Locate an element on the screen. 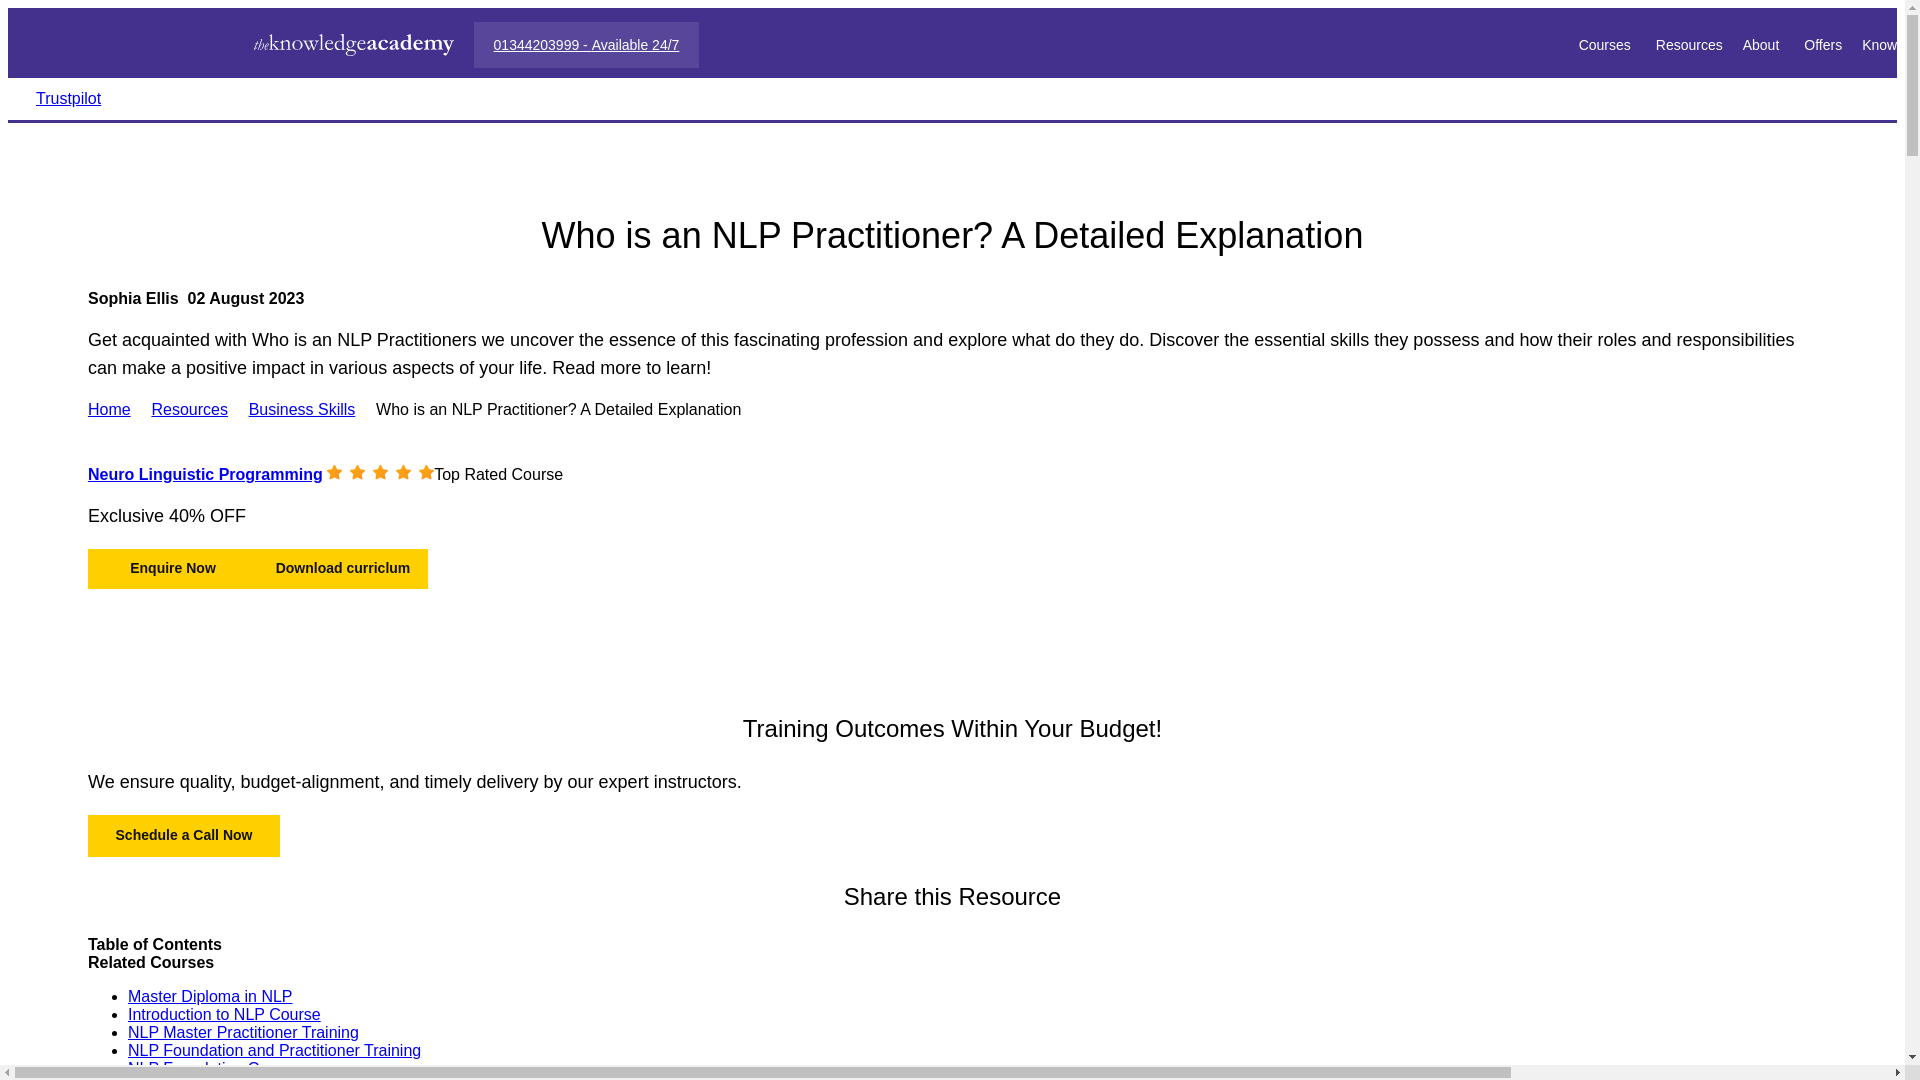 The width and height of the screenshot is (1920, 1080). KnowledgePass is located at coordinates (1891, 43).